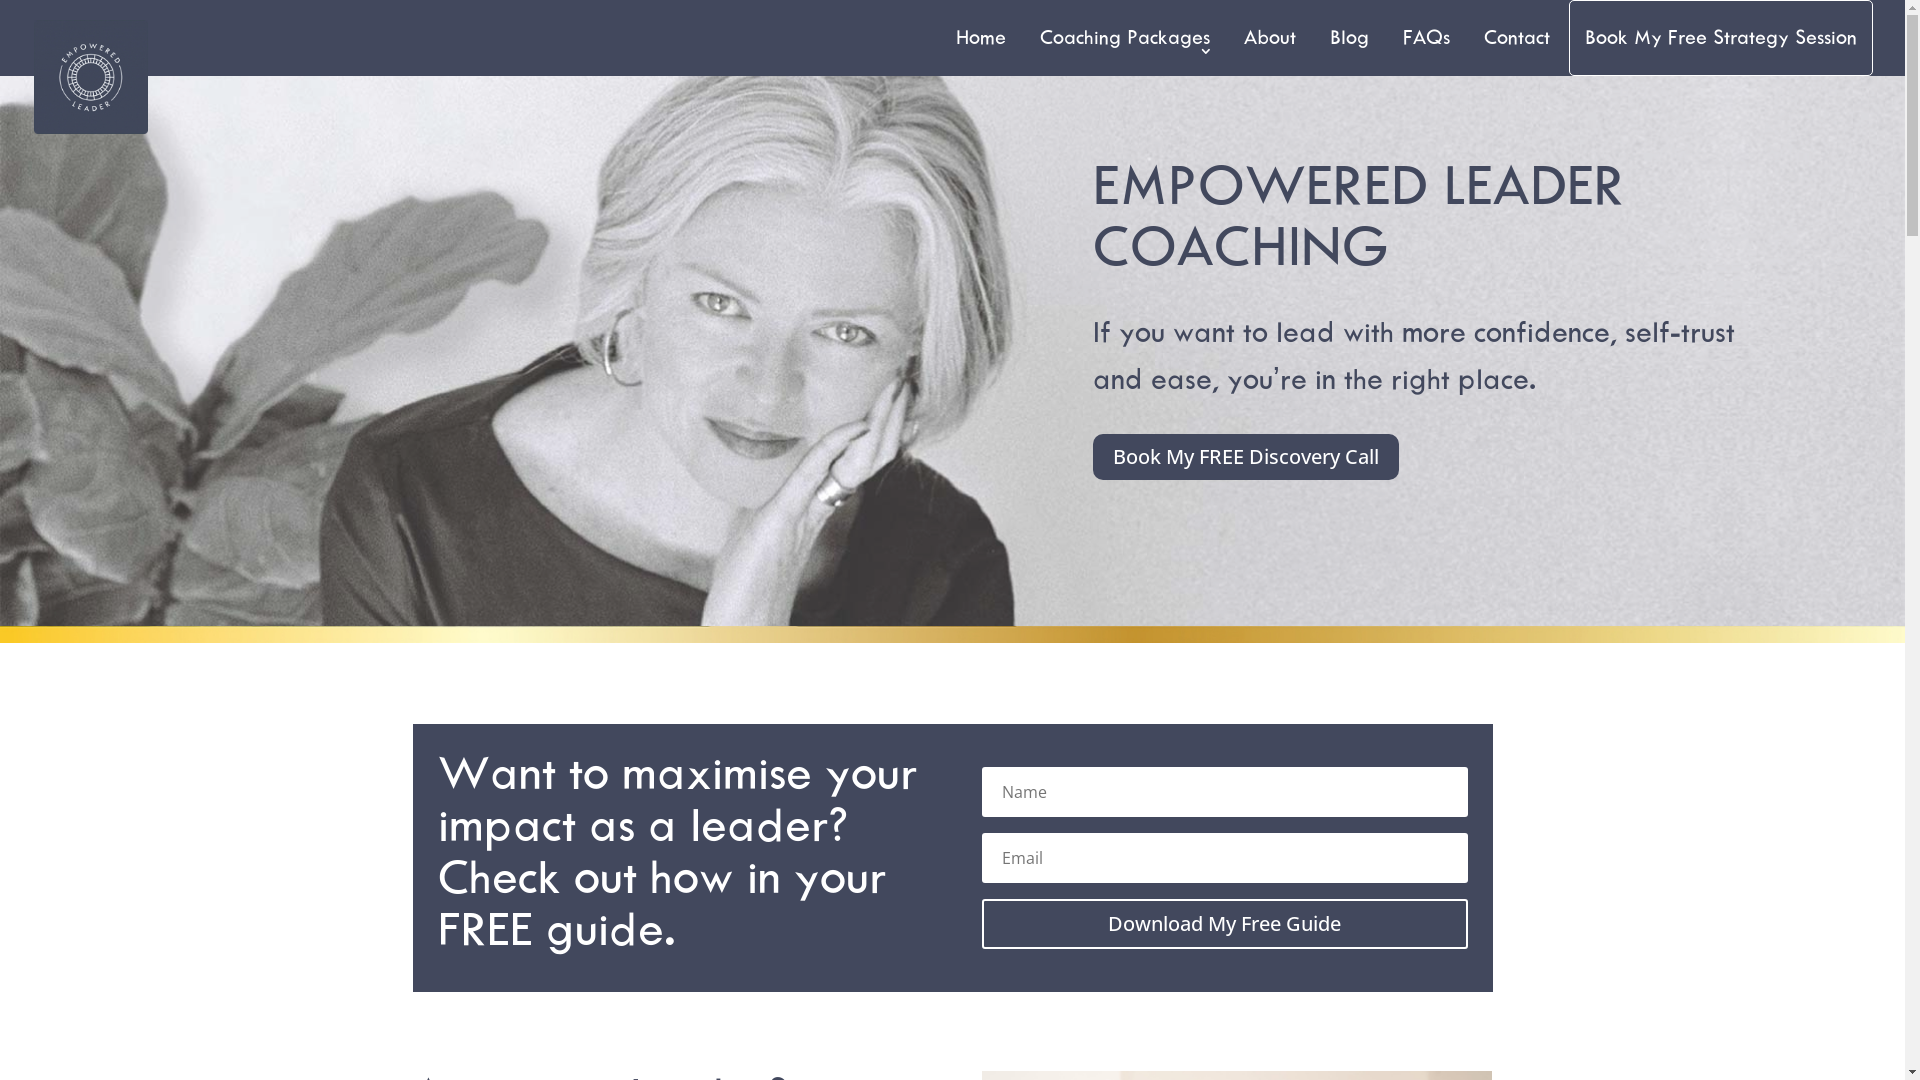 The height and width of the screenshot is (1080, 1920). Describe the element at coordinates (1224, 924) in the screenshot. I see `Download My Free Guide` at that location.